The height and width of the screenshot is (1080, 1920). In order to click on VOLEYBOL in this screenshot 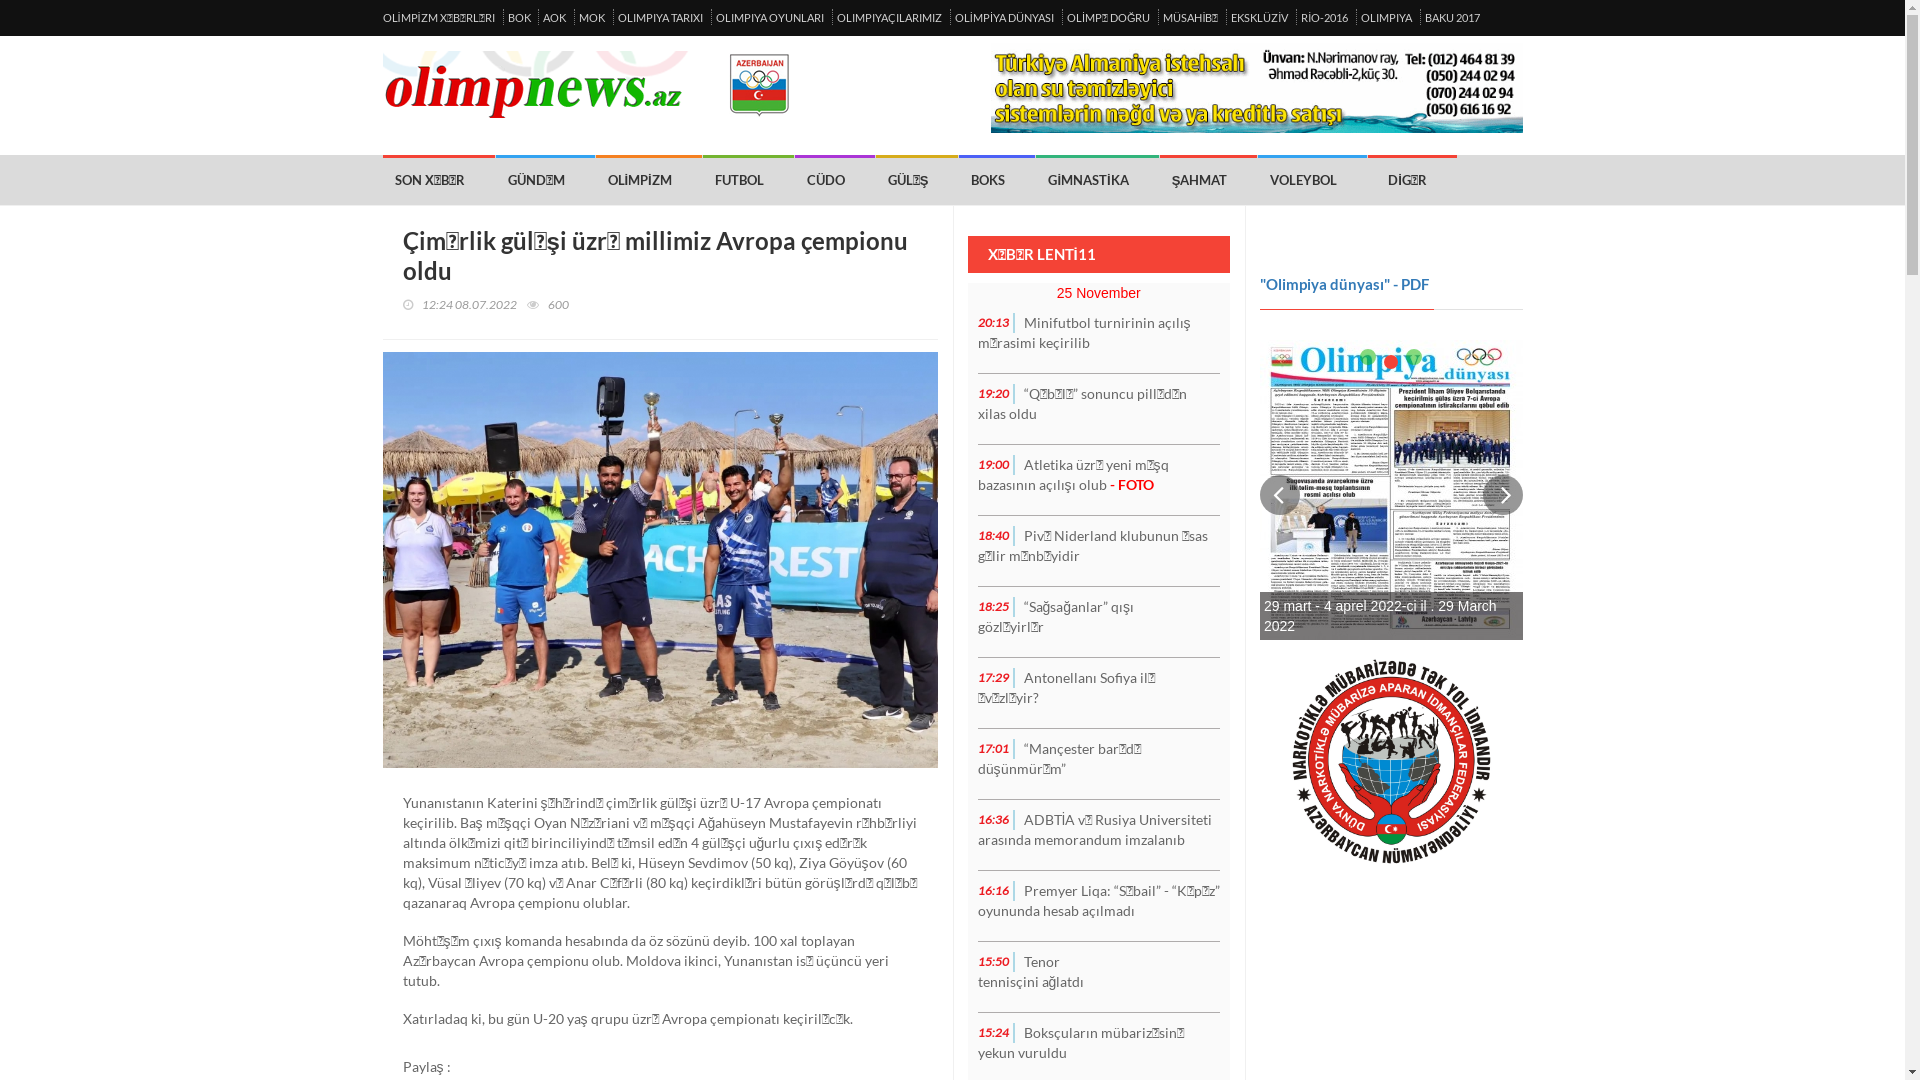, I will do `click(1312, 180)`.